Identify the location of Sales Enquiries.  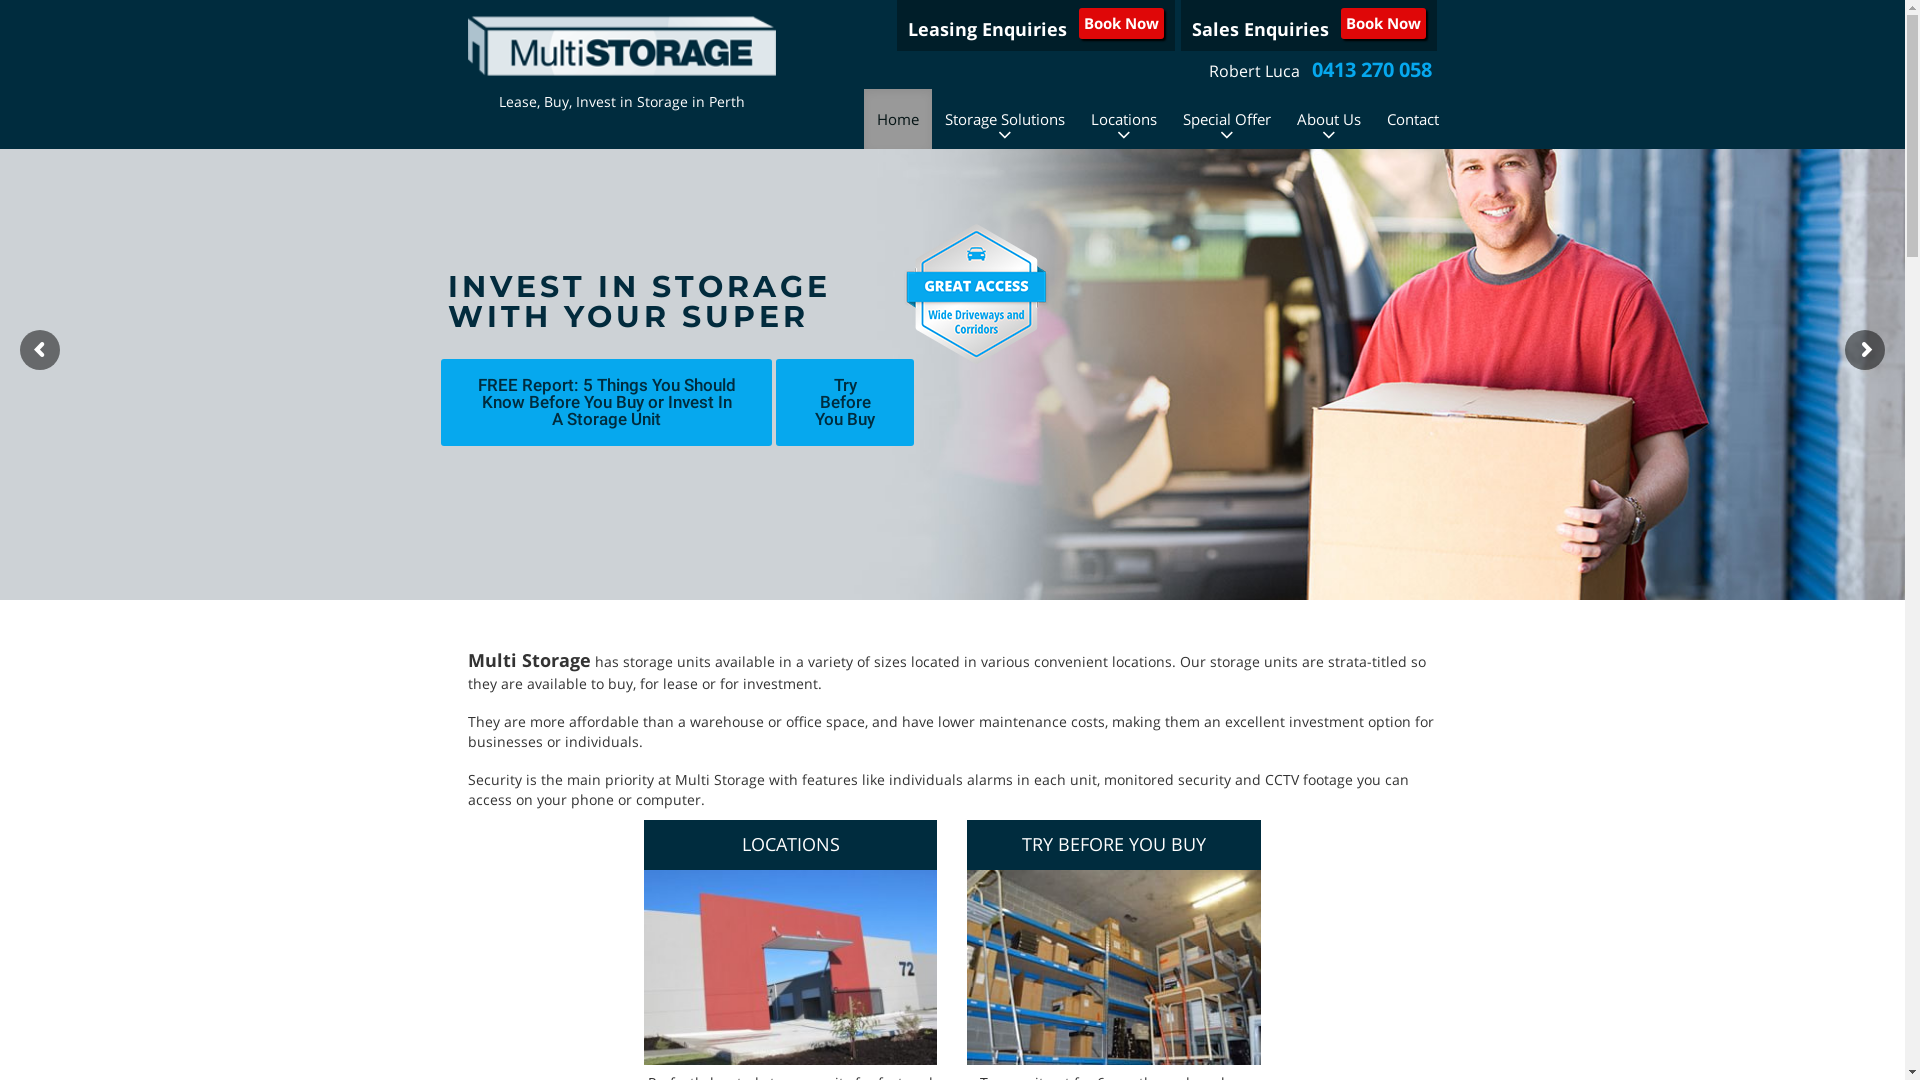
(1260, 26).